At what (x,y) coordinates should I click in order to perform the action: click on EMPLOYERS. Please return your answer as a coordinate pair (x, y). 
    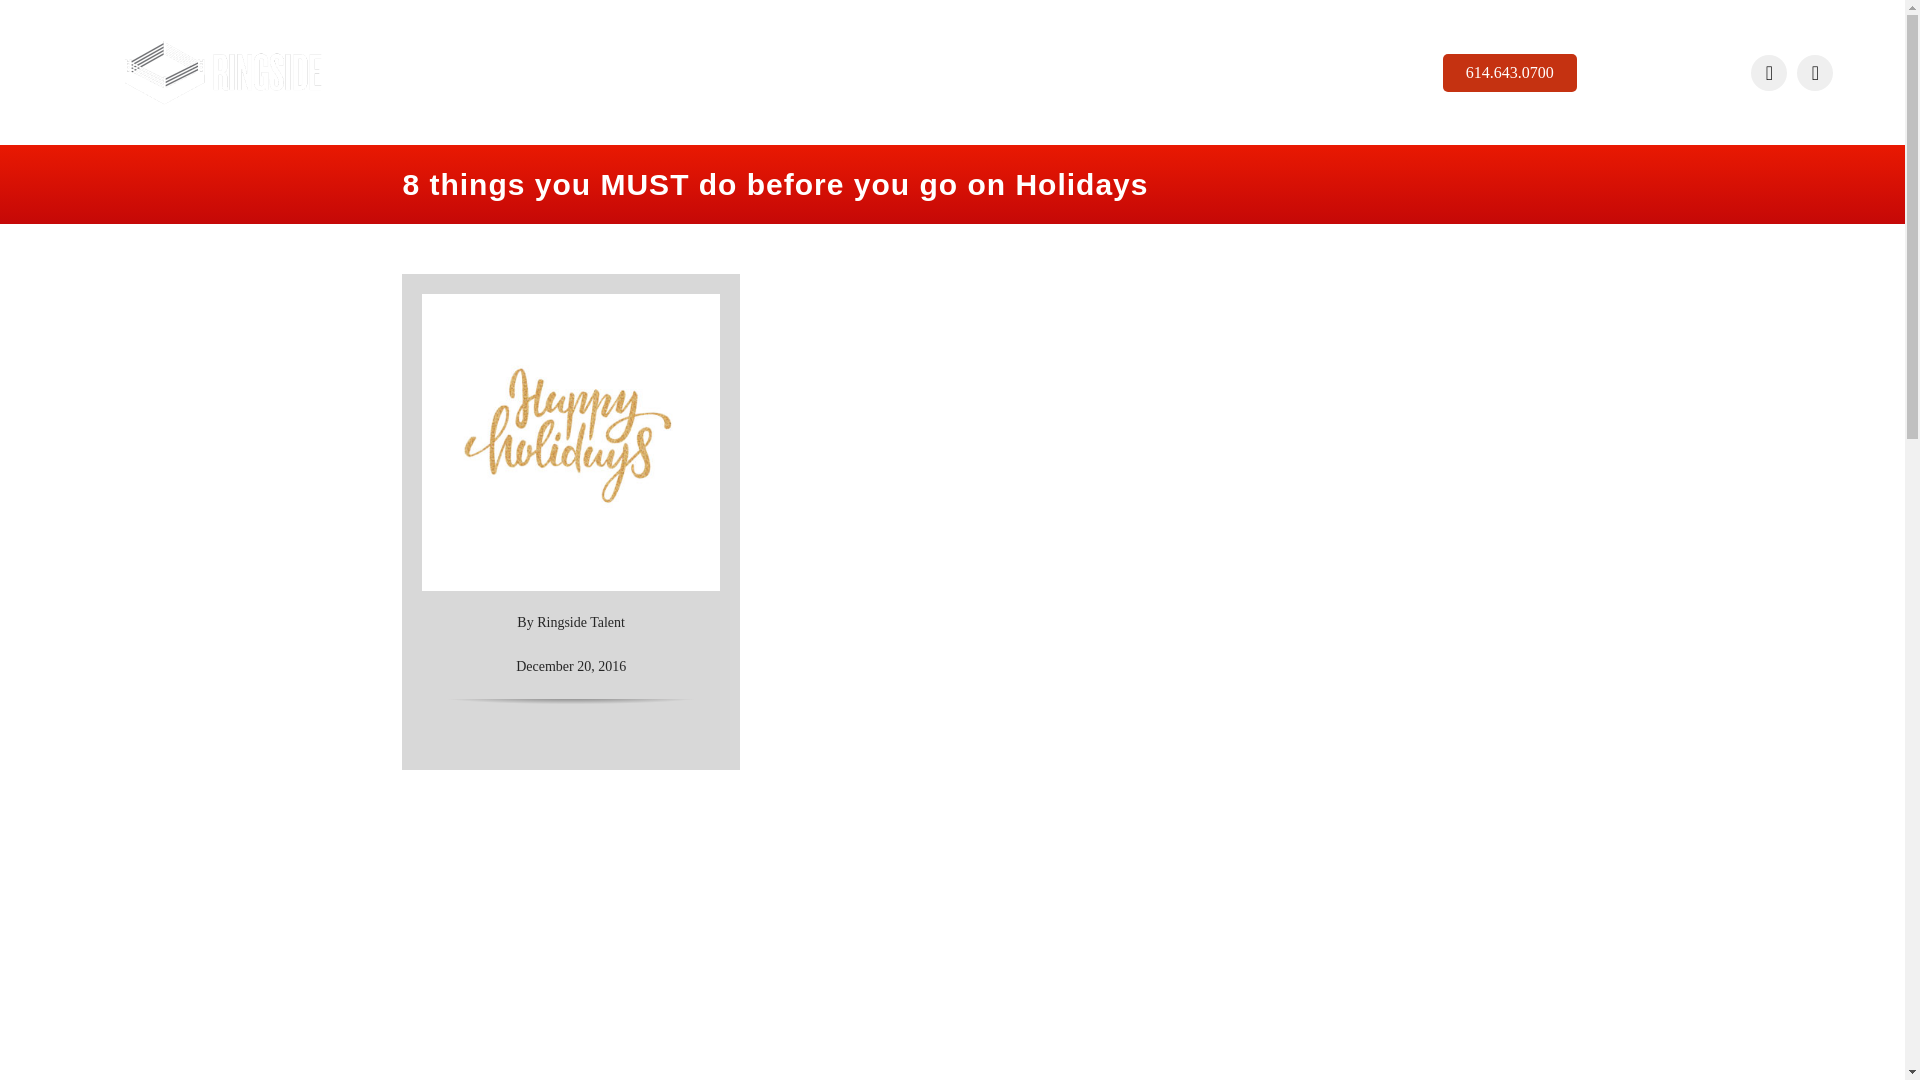
    Looking at the image, I should click on (714, 72).